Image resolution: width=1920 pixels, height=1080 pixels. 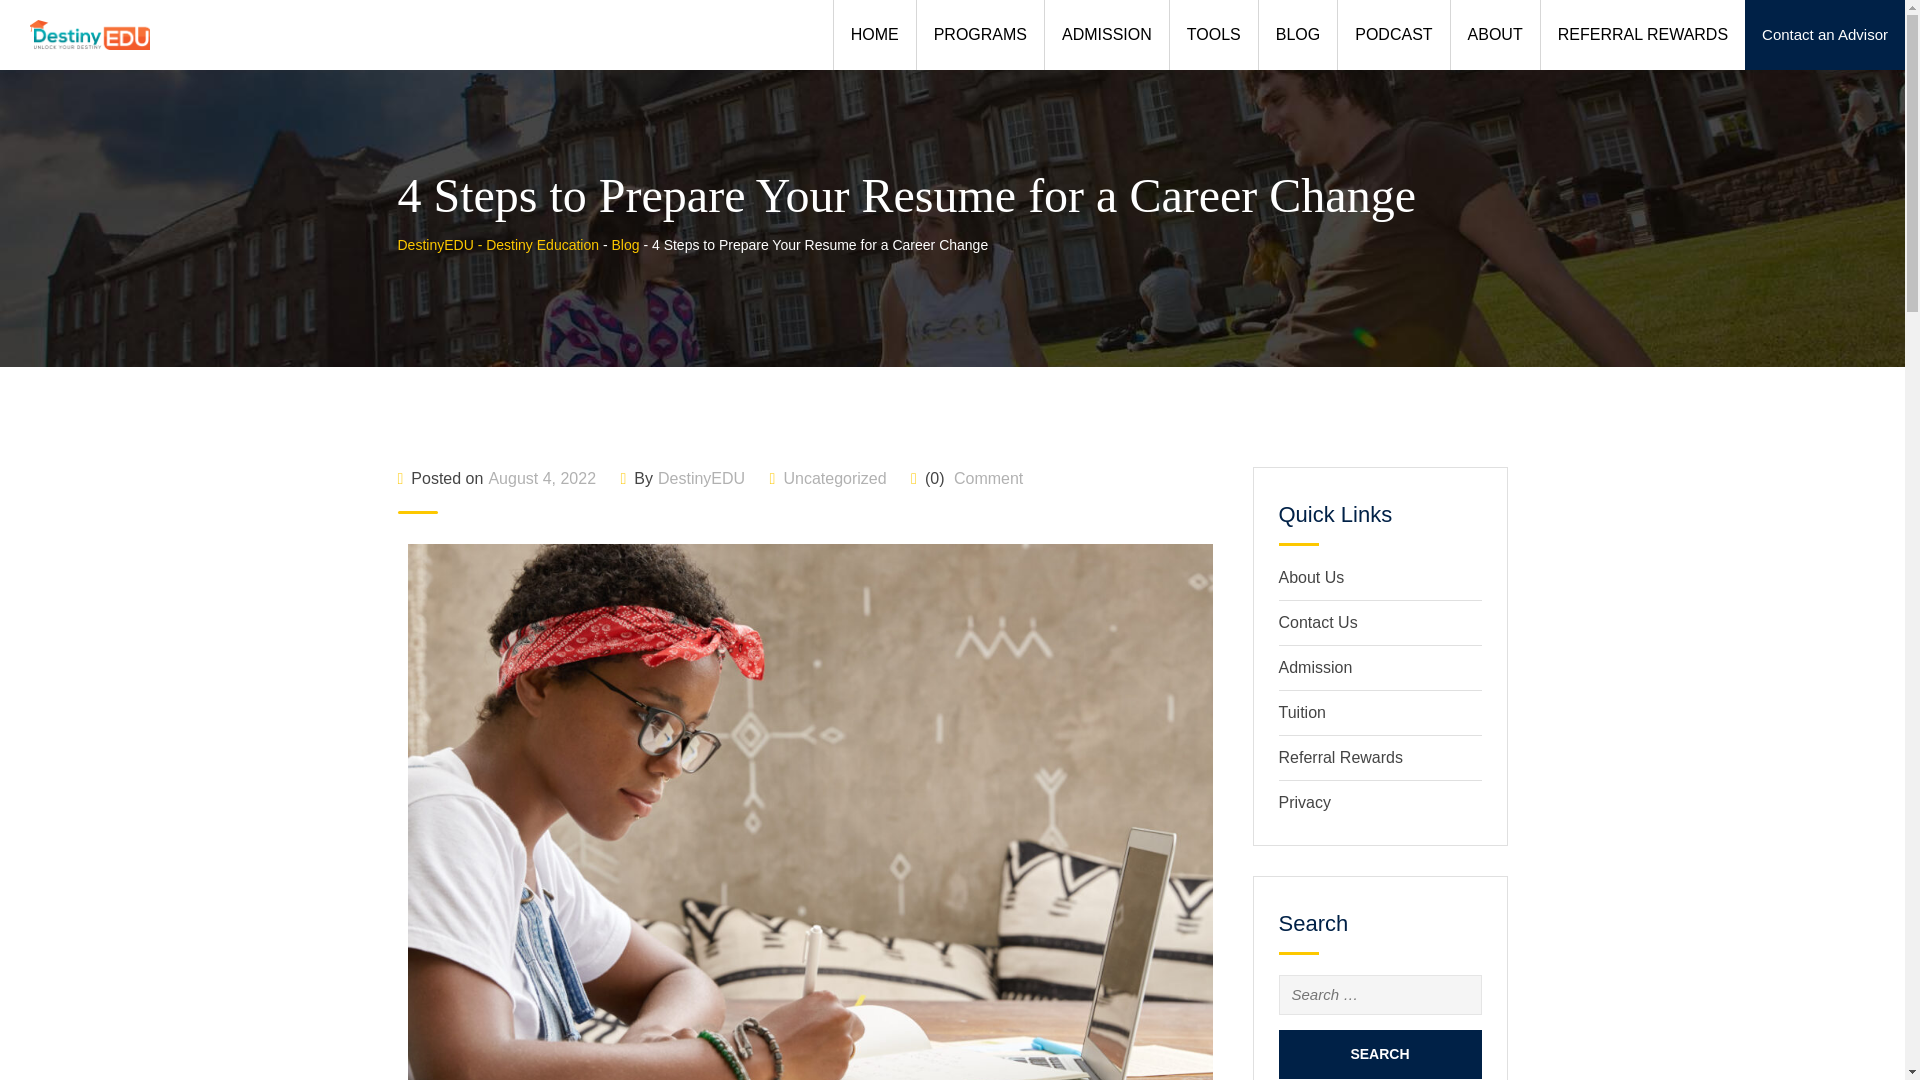 I want to click on Privacy, so click(x=1304, y=802).